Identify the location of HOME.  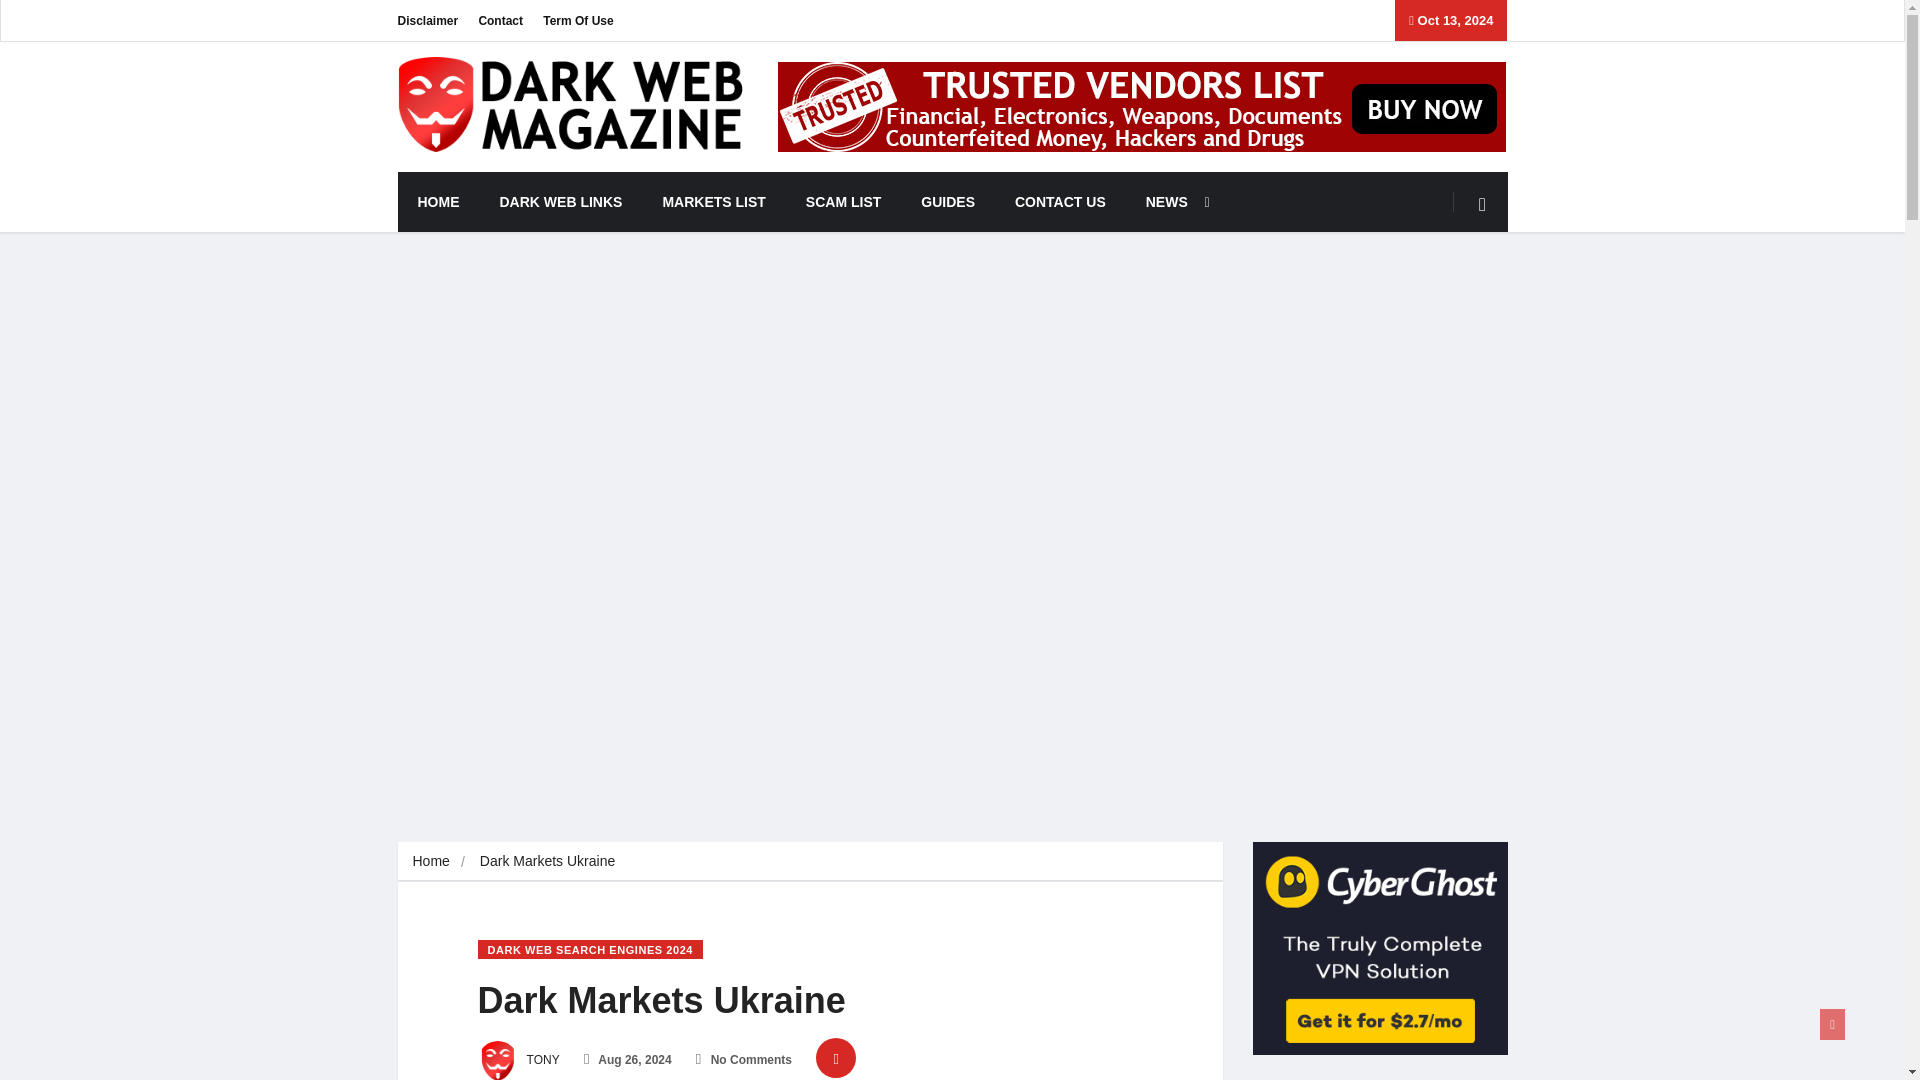
(438, 202).